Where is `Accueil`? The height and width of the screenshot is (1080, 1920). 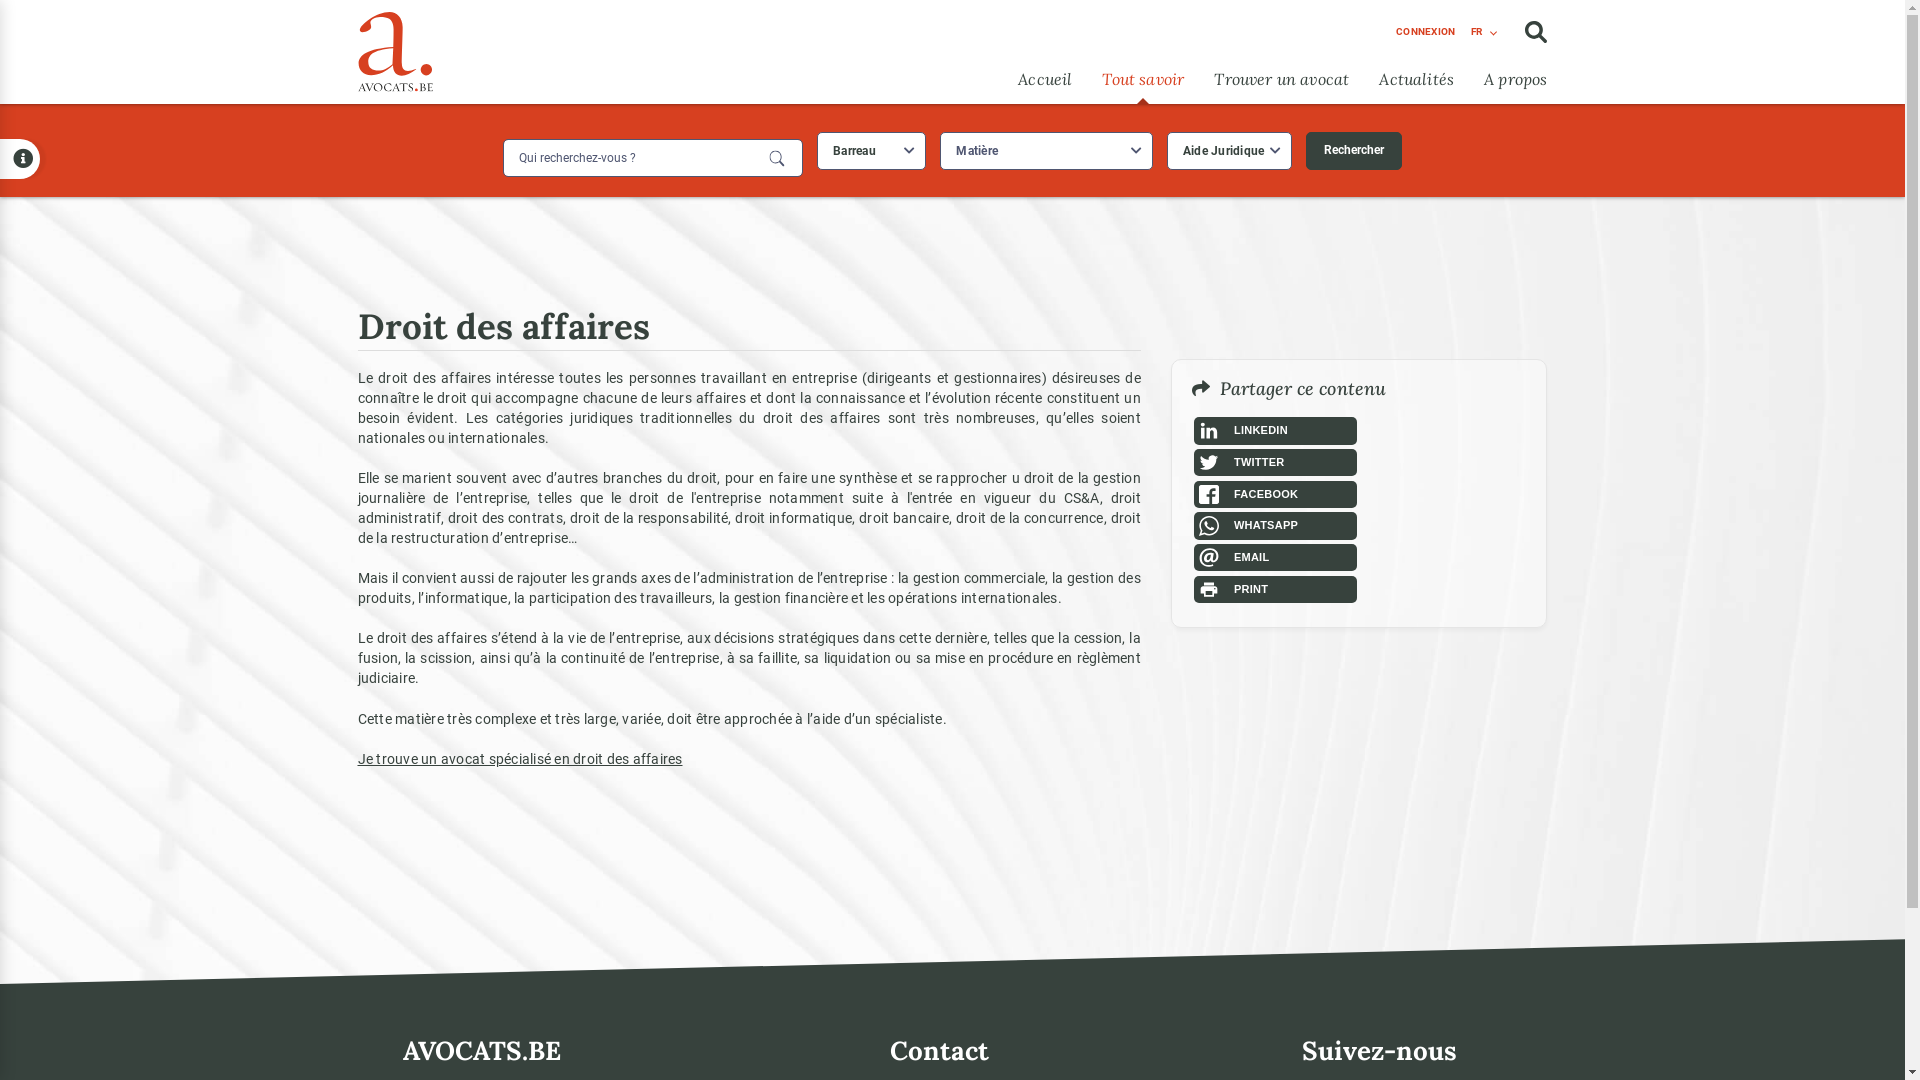
Accueil is located at coordinates (1044, 79).